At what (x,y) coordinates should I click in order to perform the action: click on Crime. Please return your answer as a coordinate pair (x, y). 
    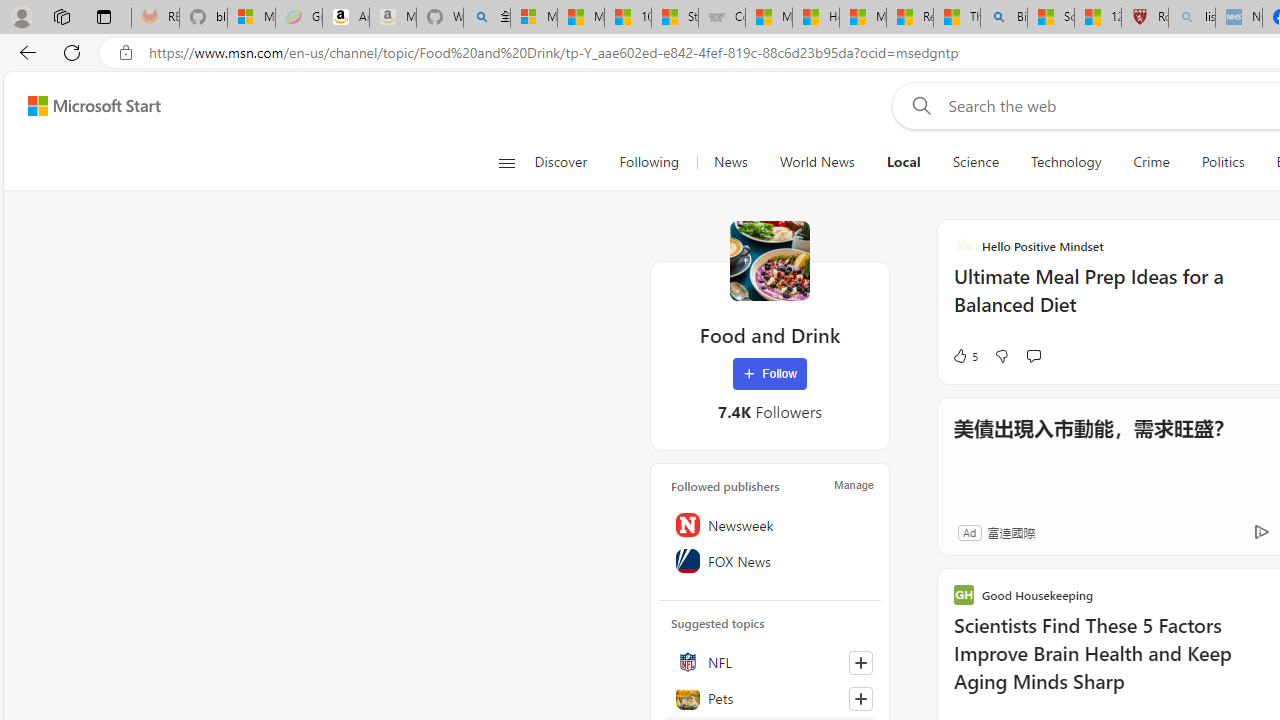
    Looking at the image, I should click on (1152, 162).